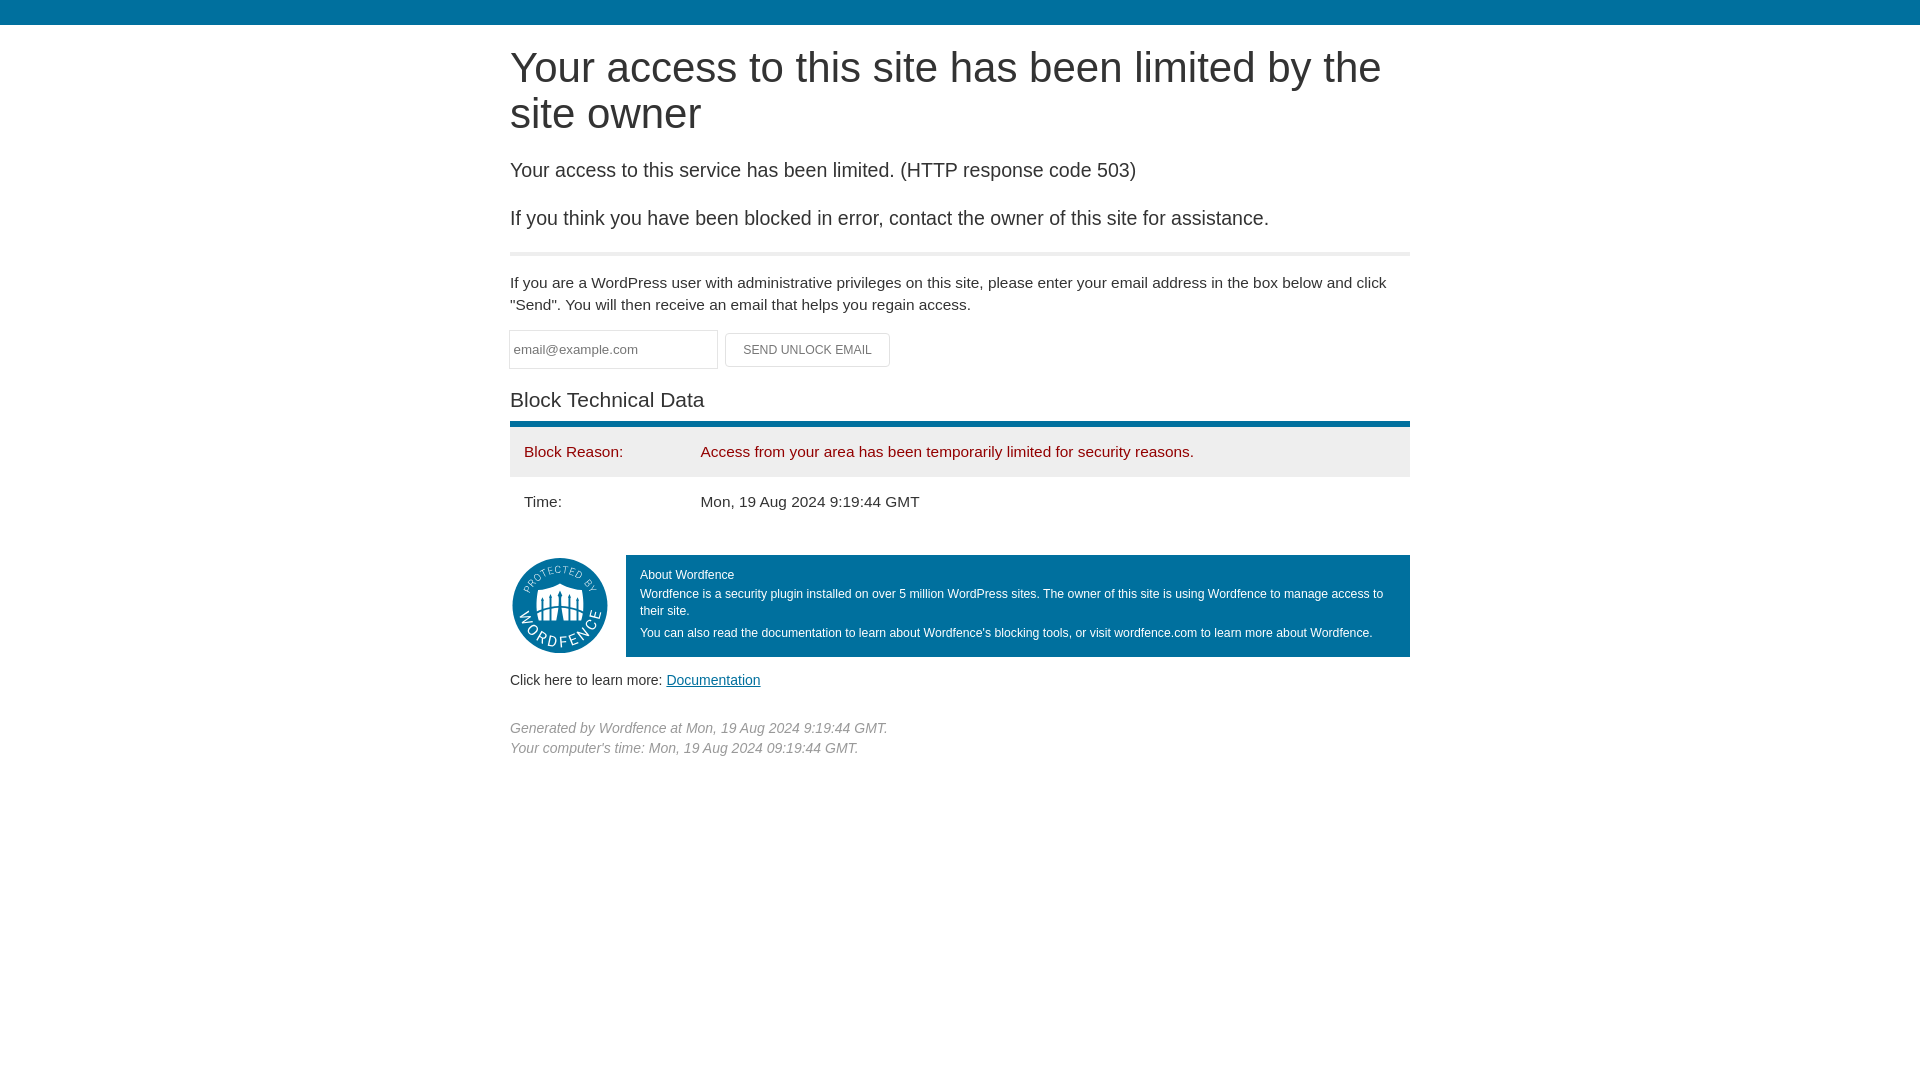 This screenshot has width=1920, height=1080. What do you see at coordinates (808, 350) in the screenshot?
I see `Send Unlock Email` at bounding box center [808, 350].